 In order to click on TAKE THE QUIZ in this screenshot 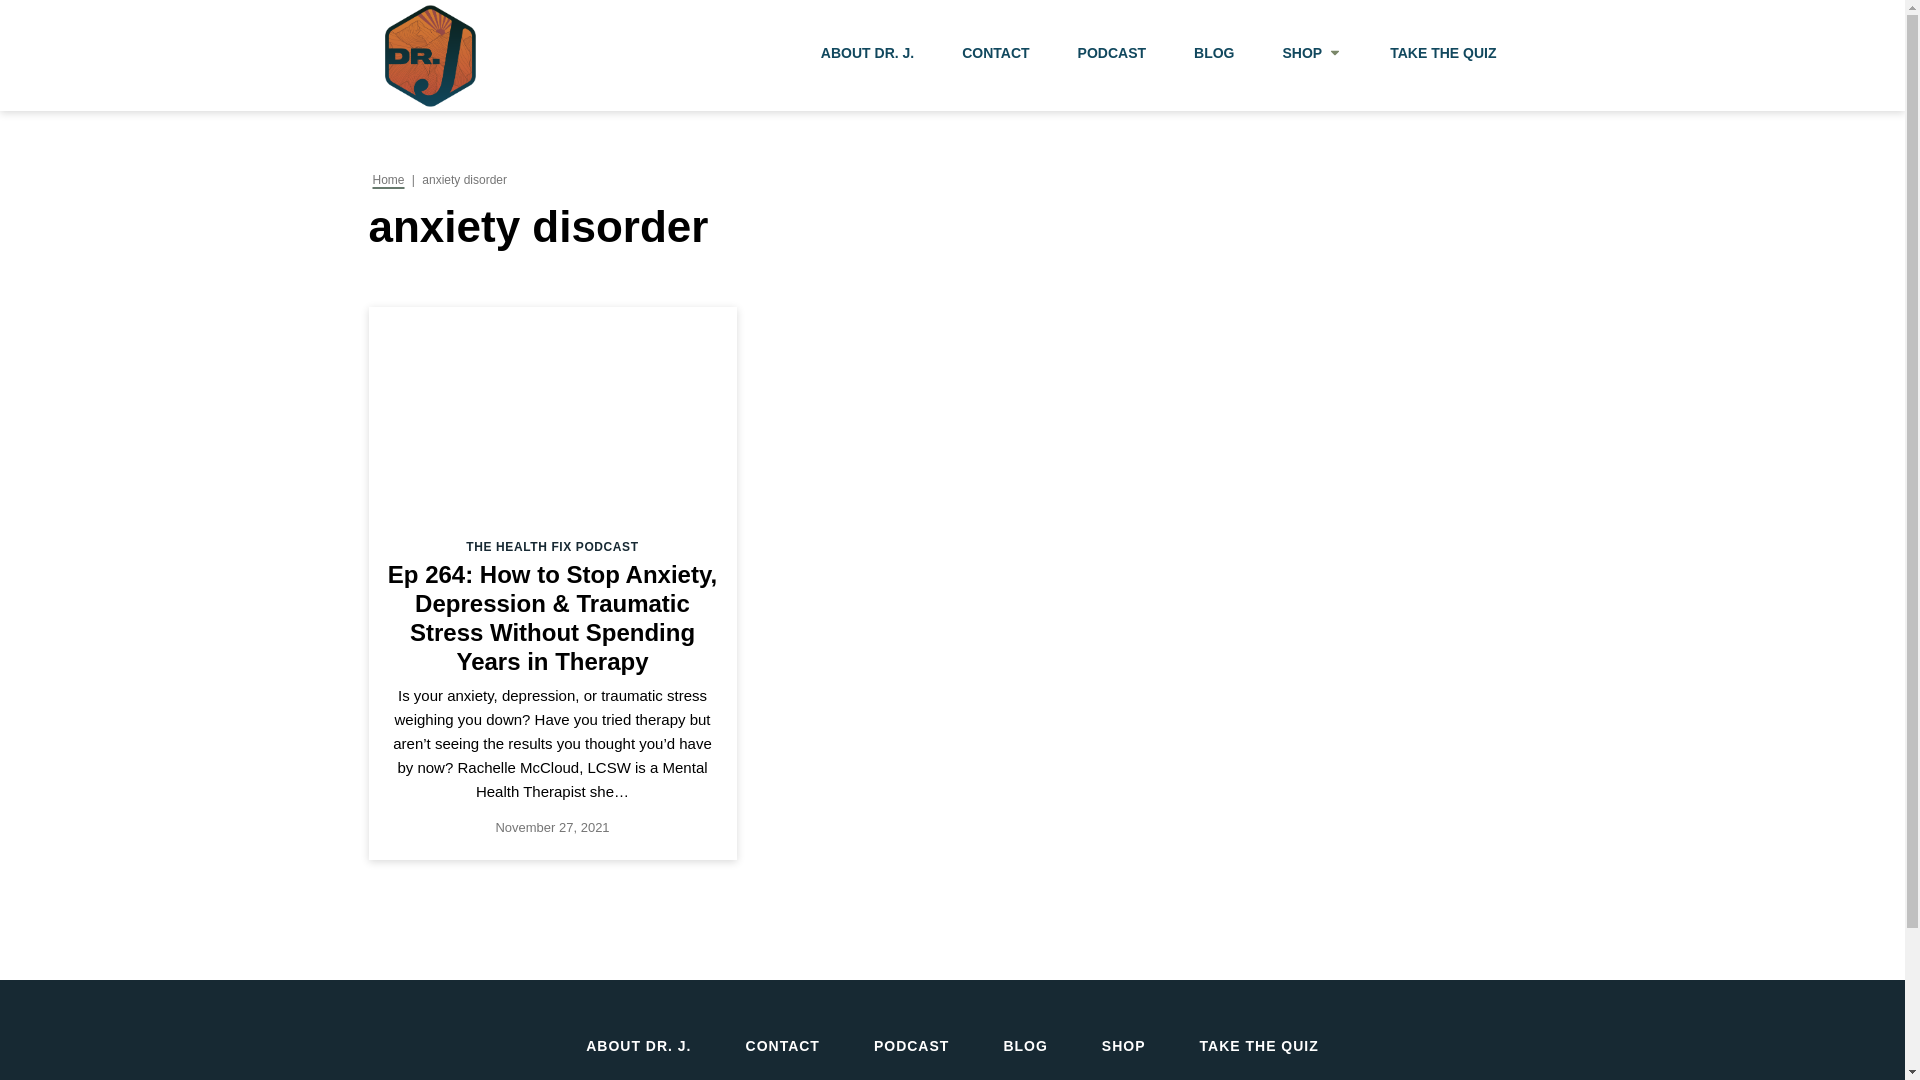, I will do `click(1443, 56)`.